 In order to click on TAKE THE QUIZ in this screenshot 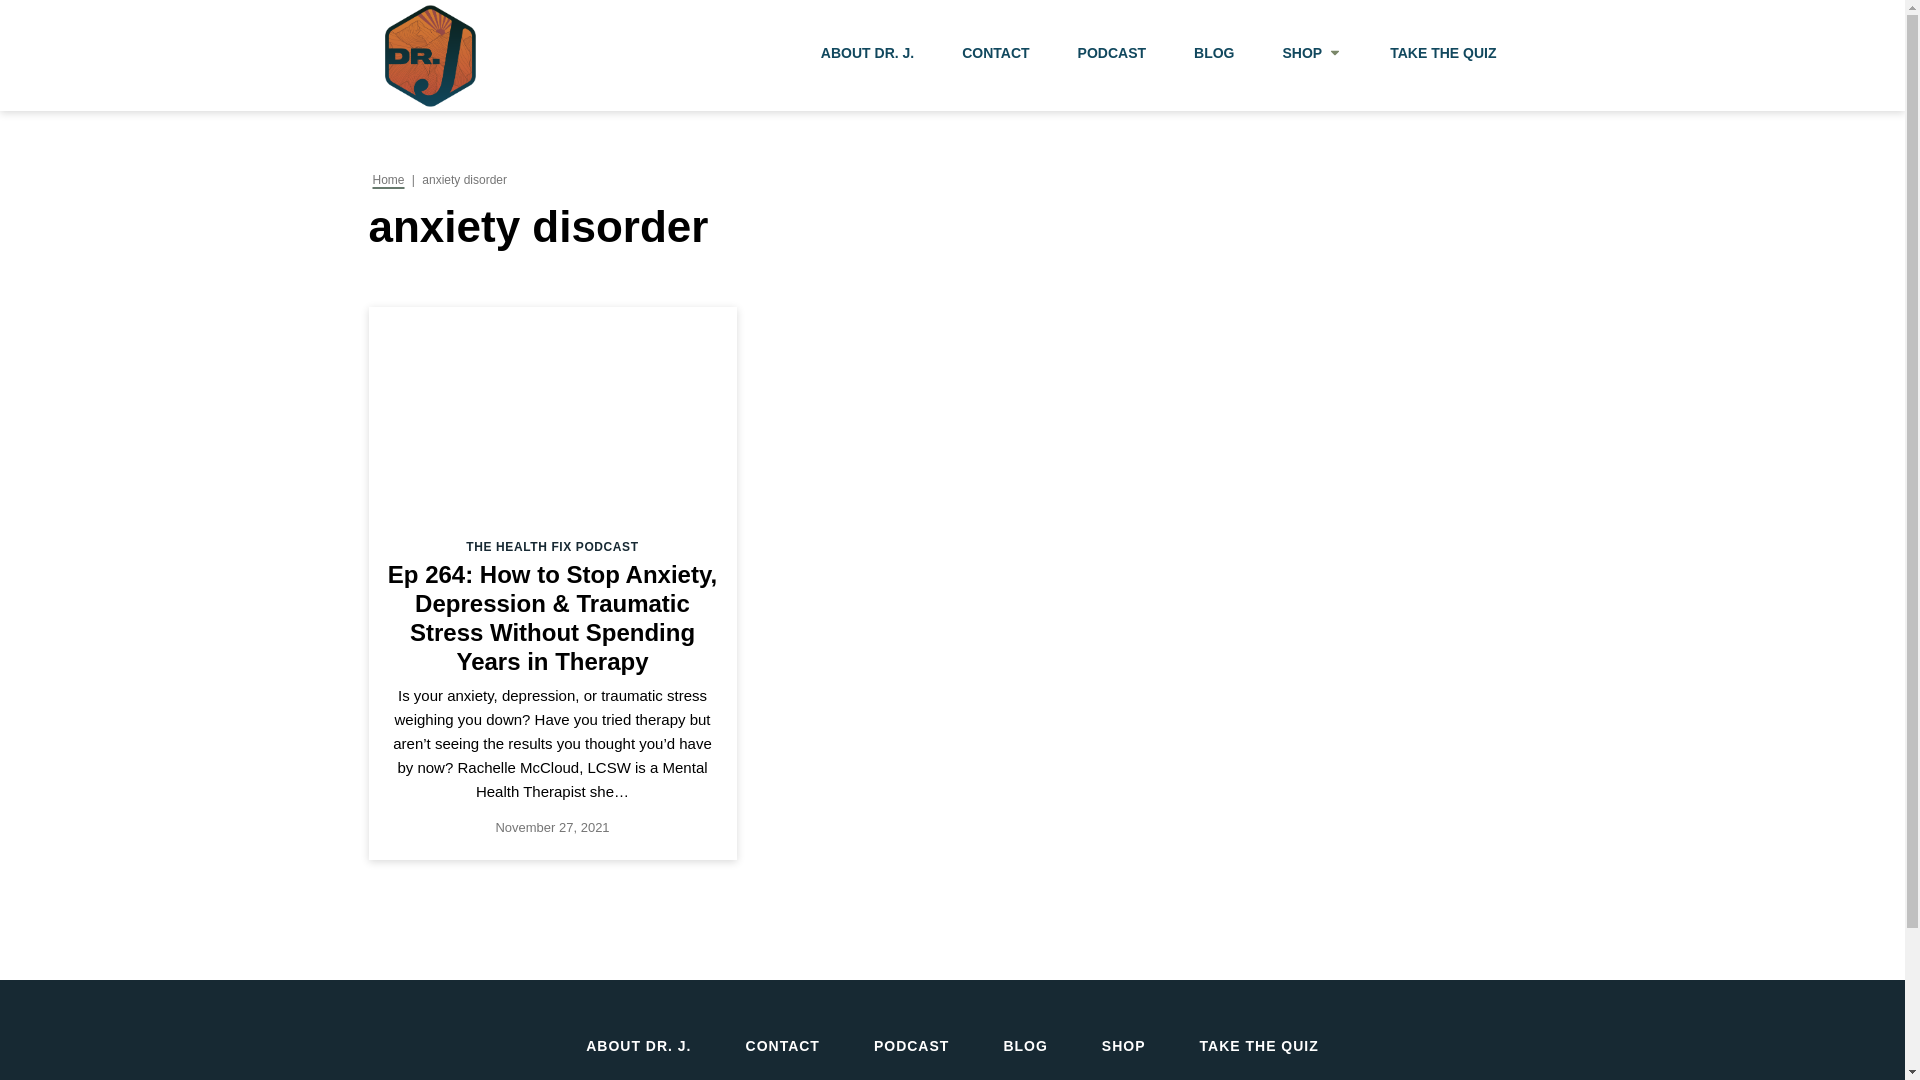, I will do `click(1443, 56)`.